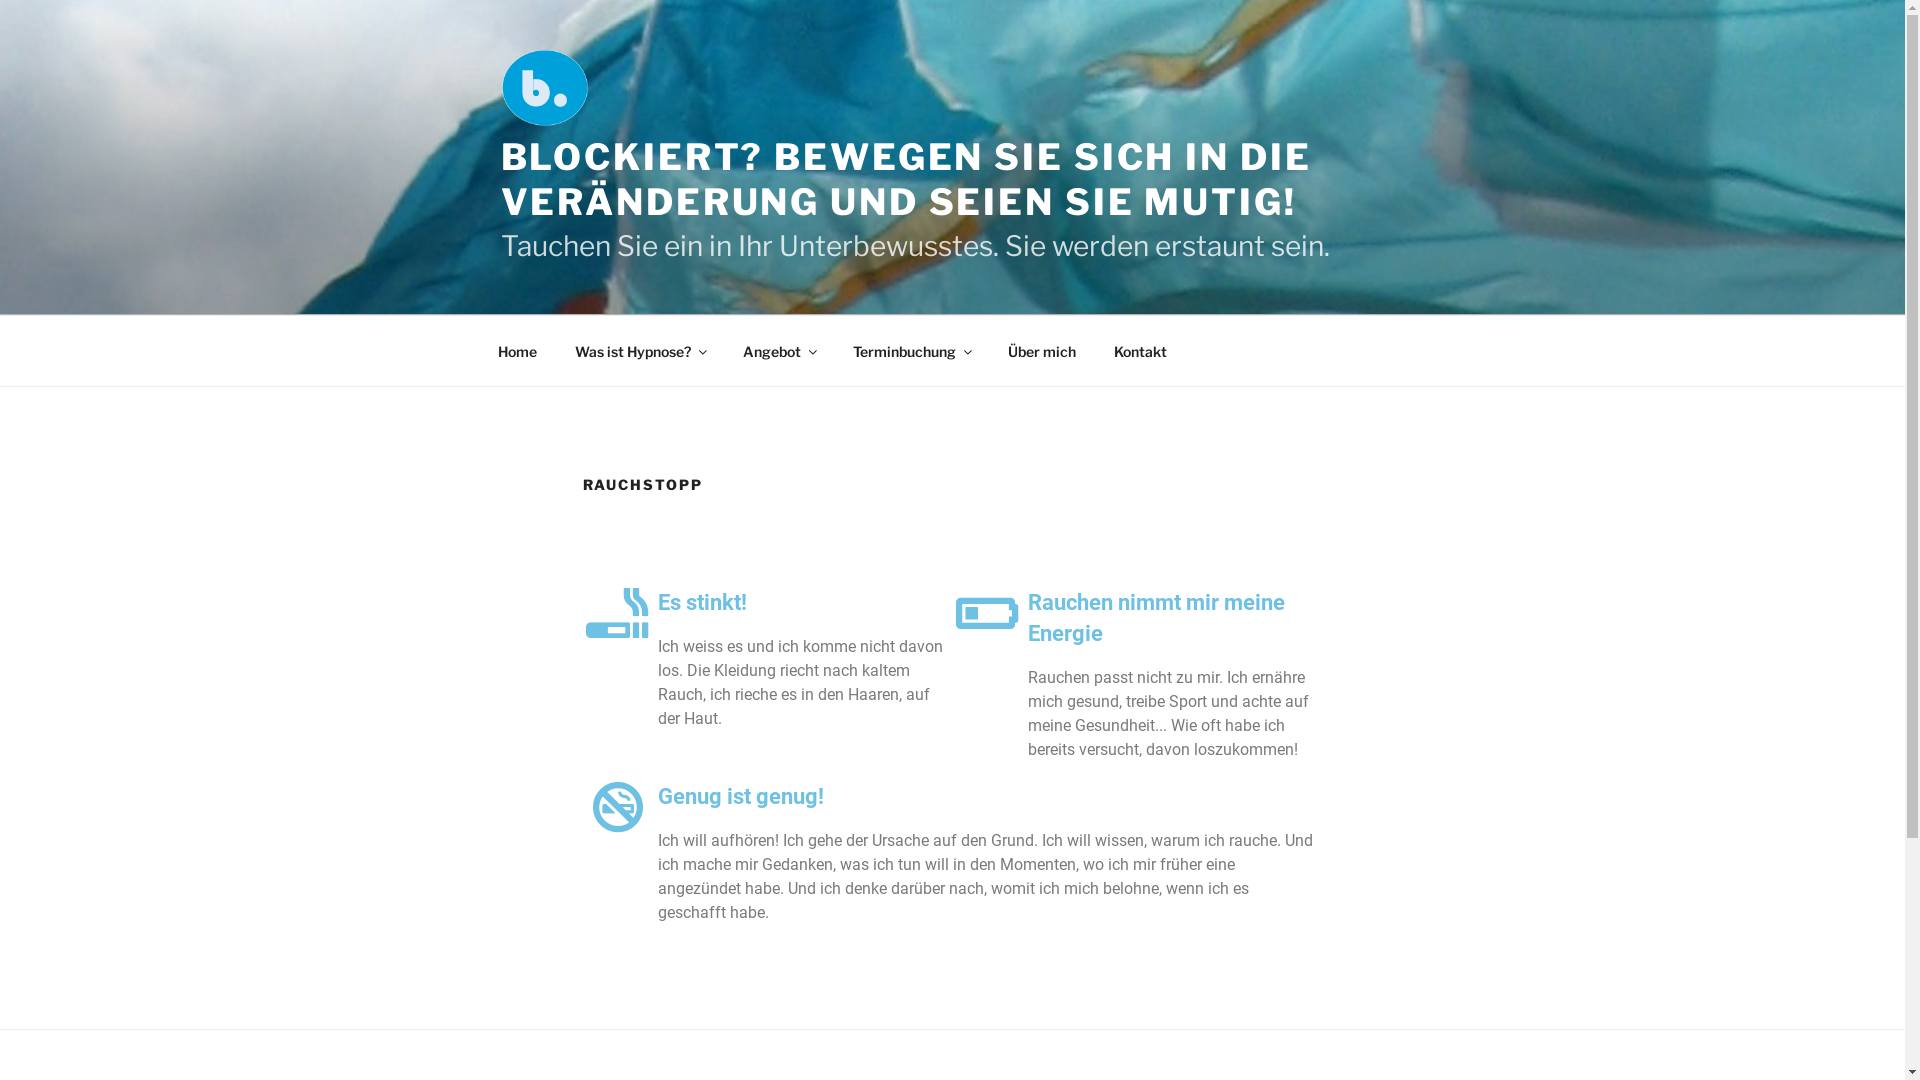 This screenshot has width=1920, height=1080. I want to click on Home, so click(517, 350).